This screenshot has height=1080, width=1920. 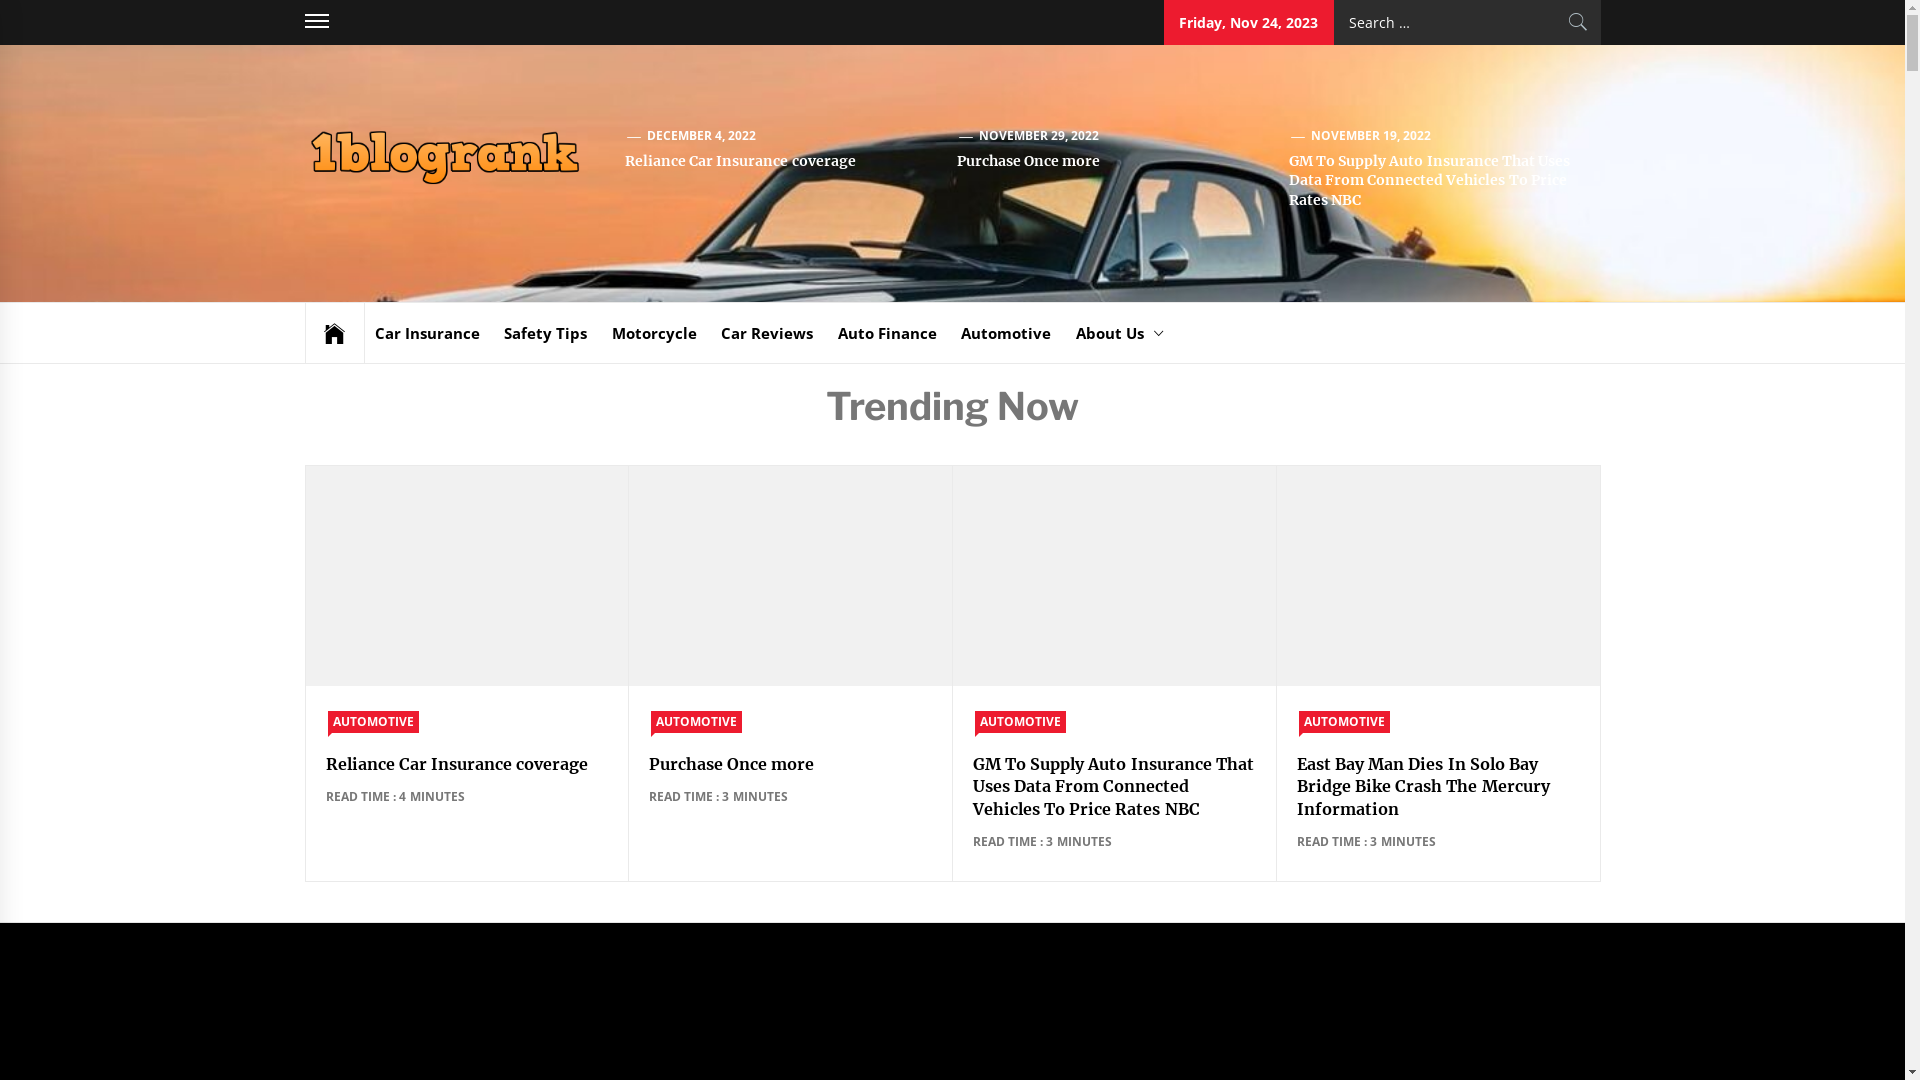 What do you see at coordinates (1020, 722) in the screenshot?
I see `AUTOMOTIVE` at bounding box center [1020, 722].